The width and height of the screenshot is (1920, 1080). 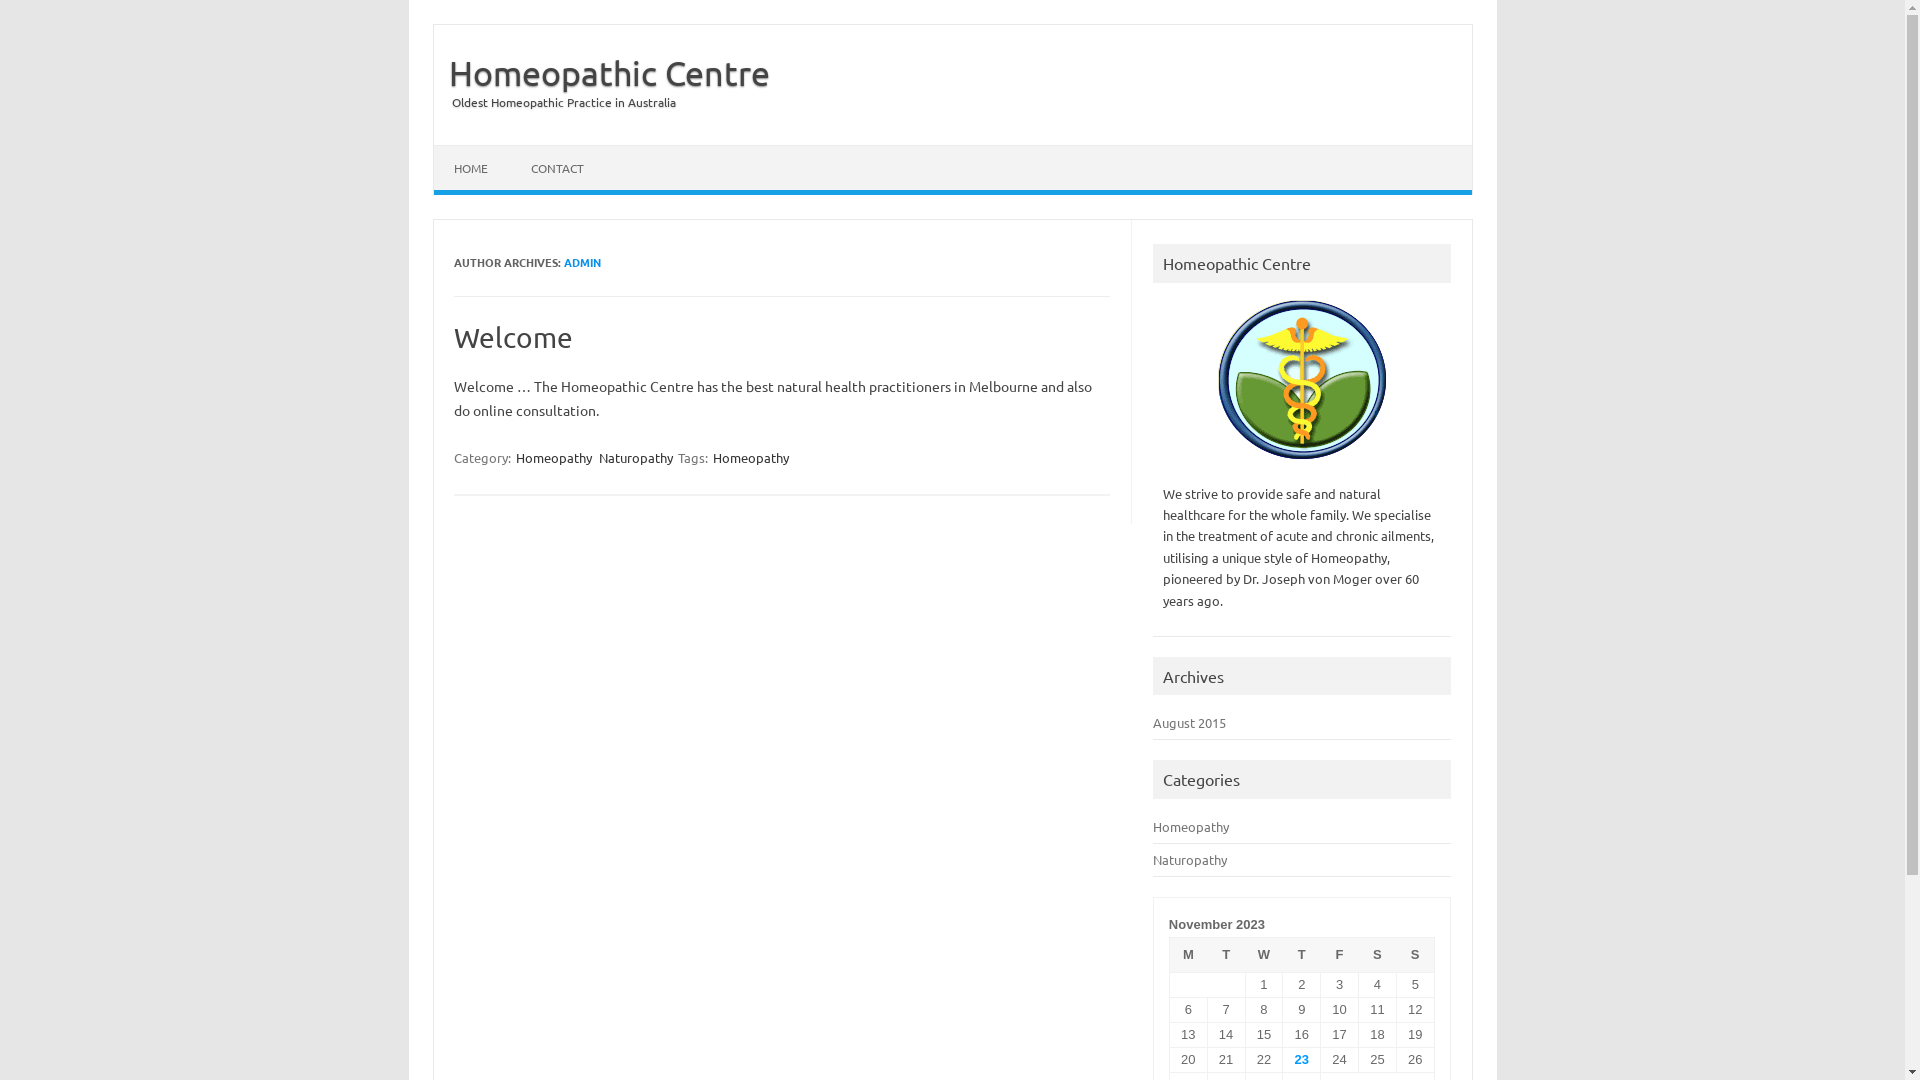 What do you see at coordinates (555, 102) in the screenshot?
I see `Oldest Homeopathic Practice in Australia` at bounding box center [555, 102].